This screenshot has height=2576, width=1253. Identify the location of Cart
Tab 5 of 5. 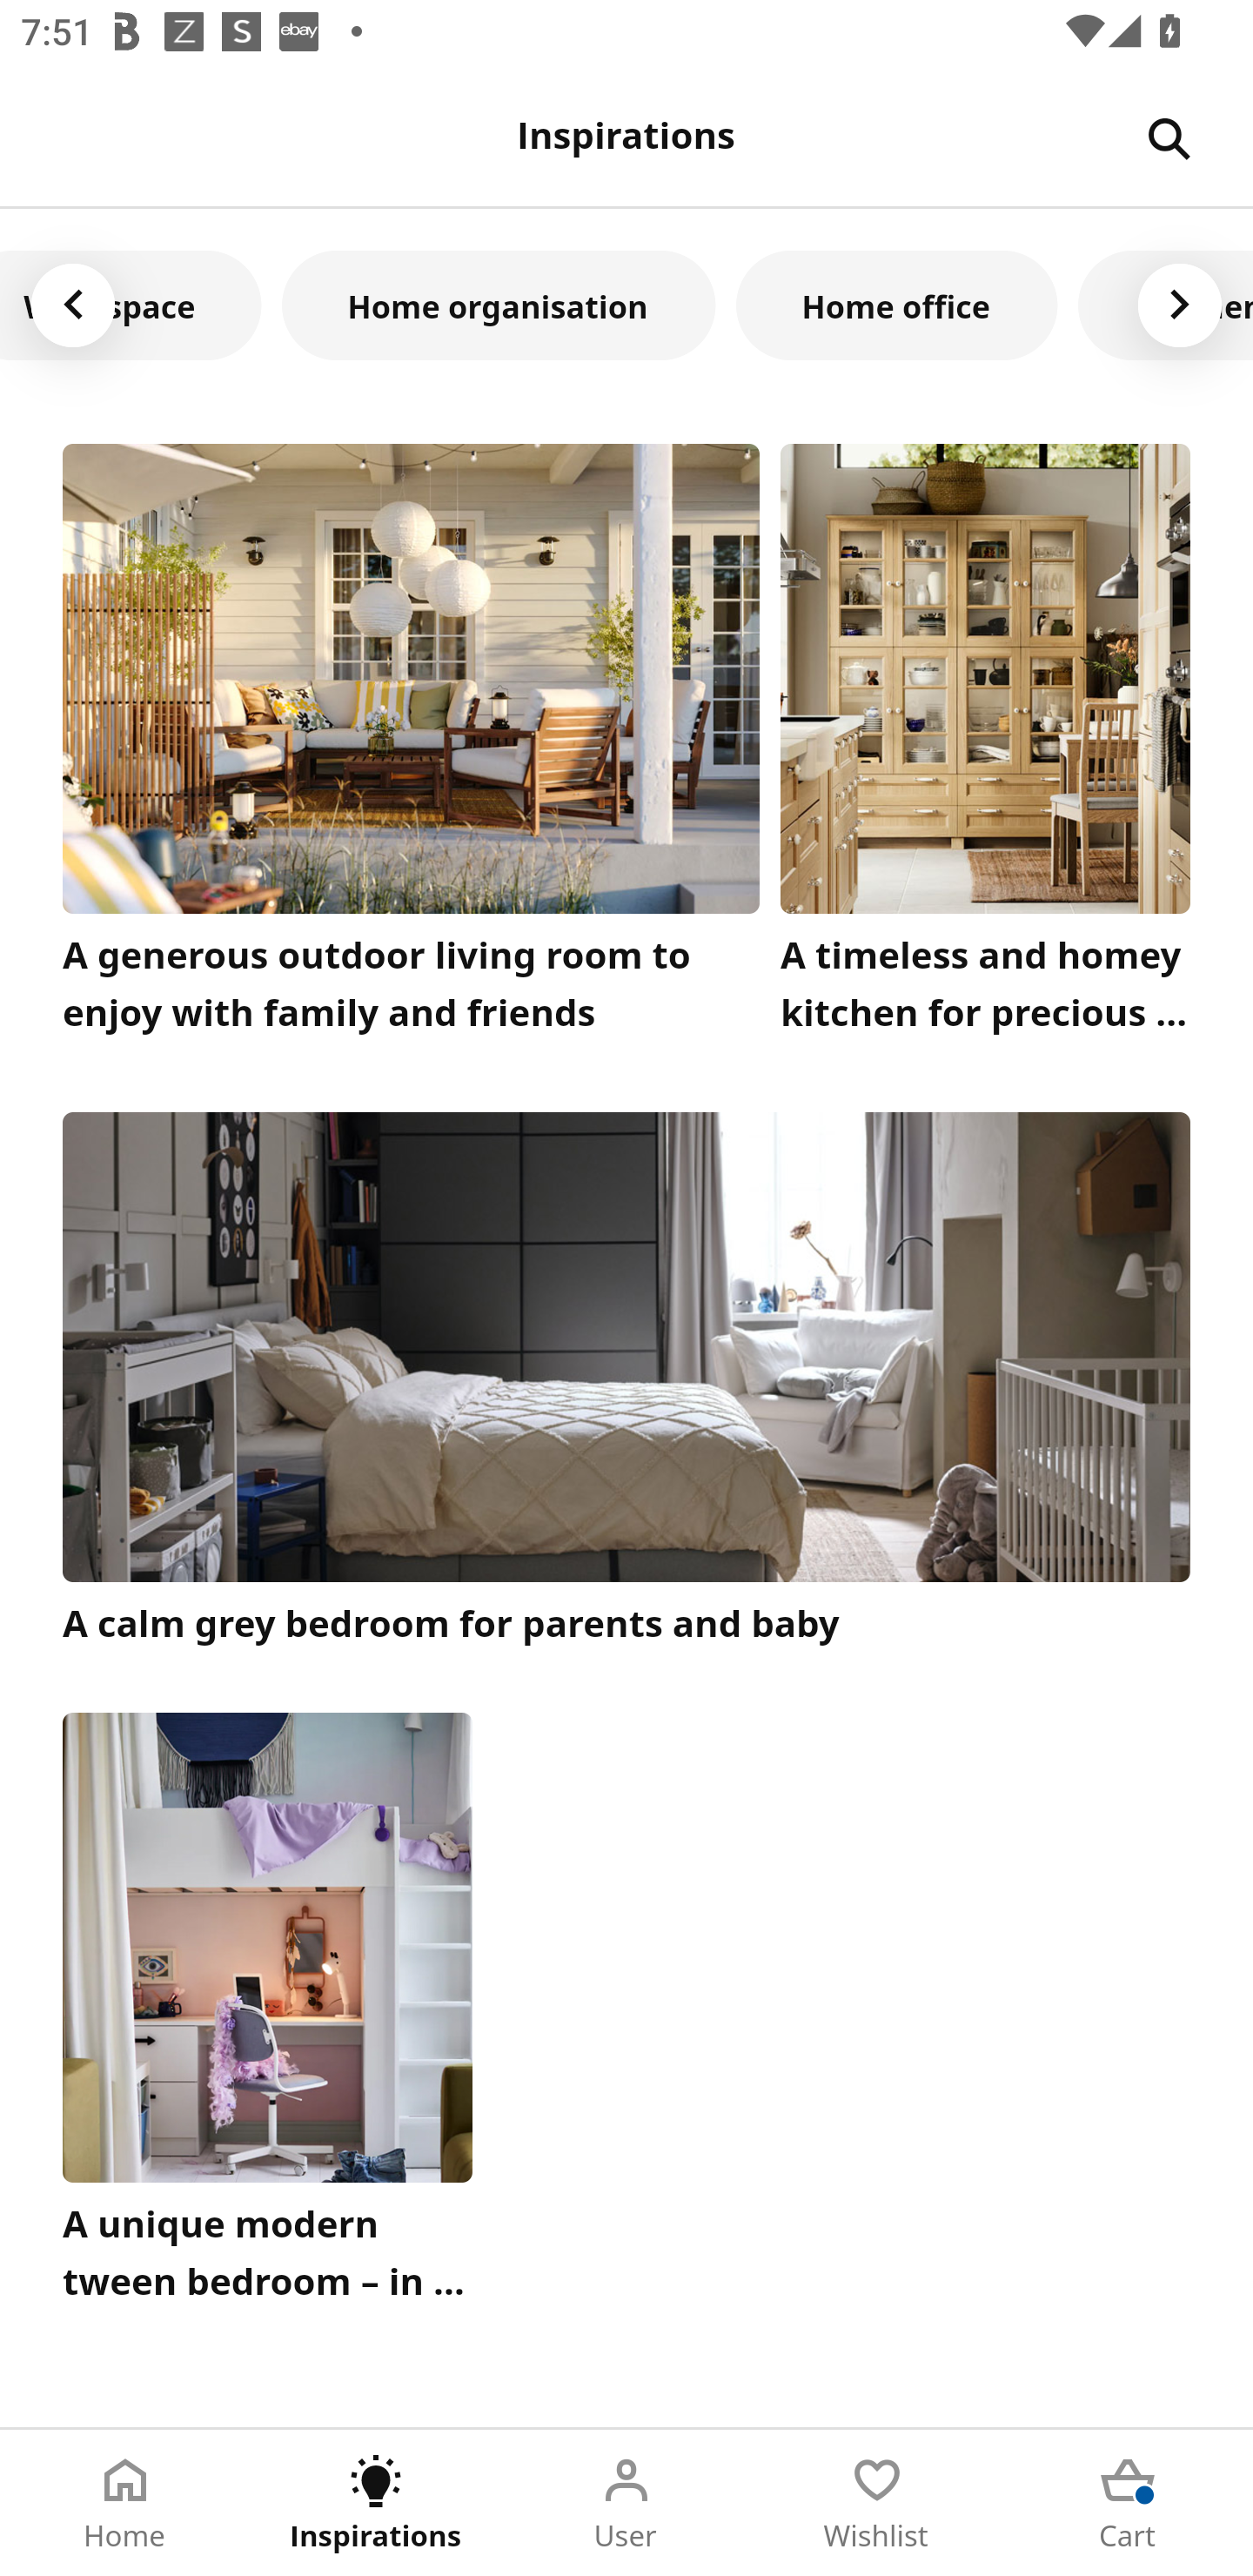
(1128, 2503).